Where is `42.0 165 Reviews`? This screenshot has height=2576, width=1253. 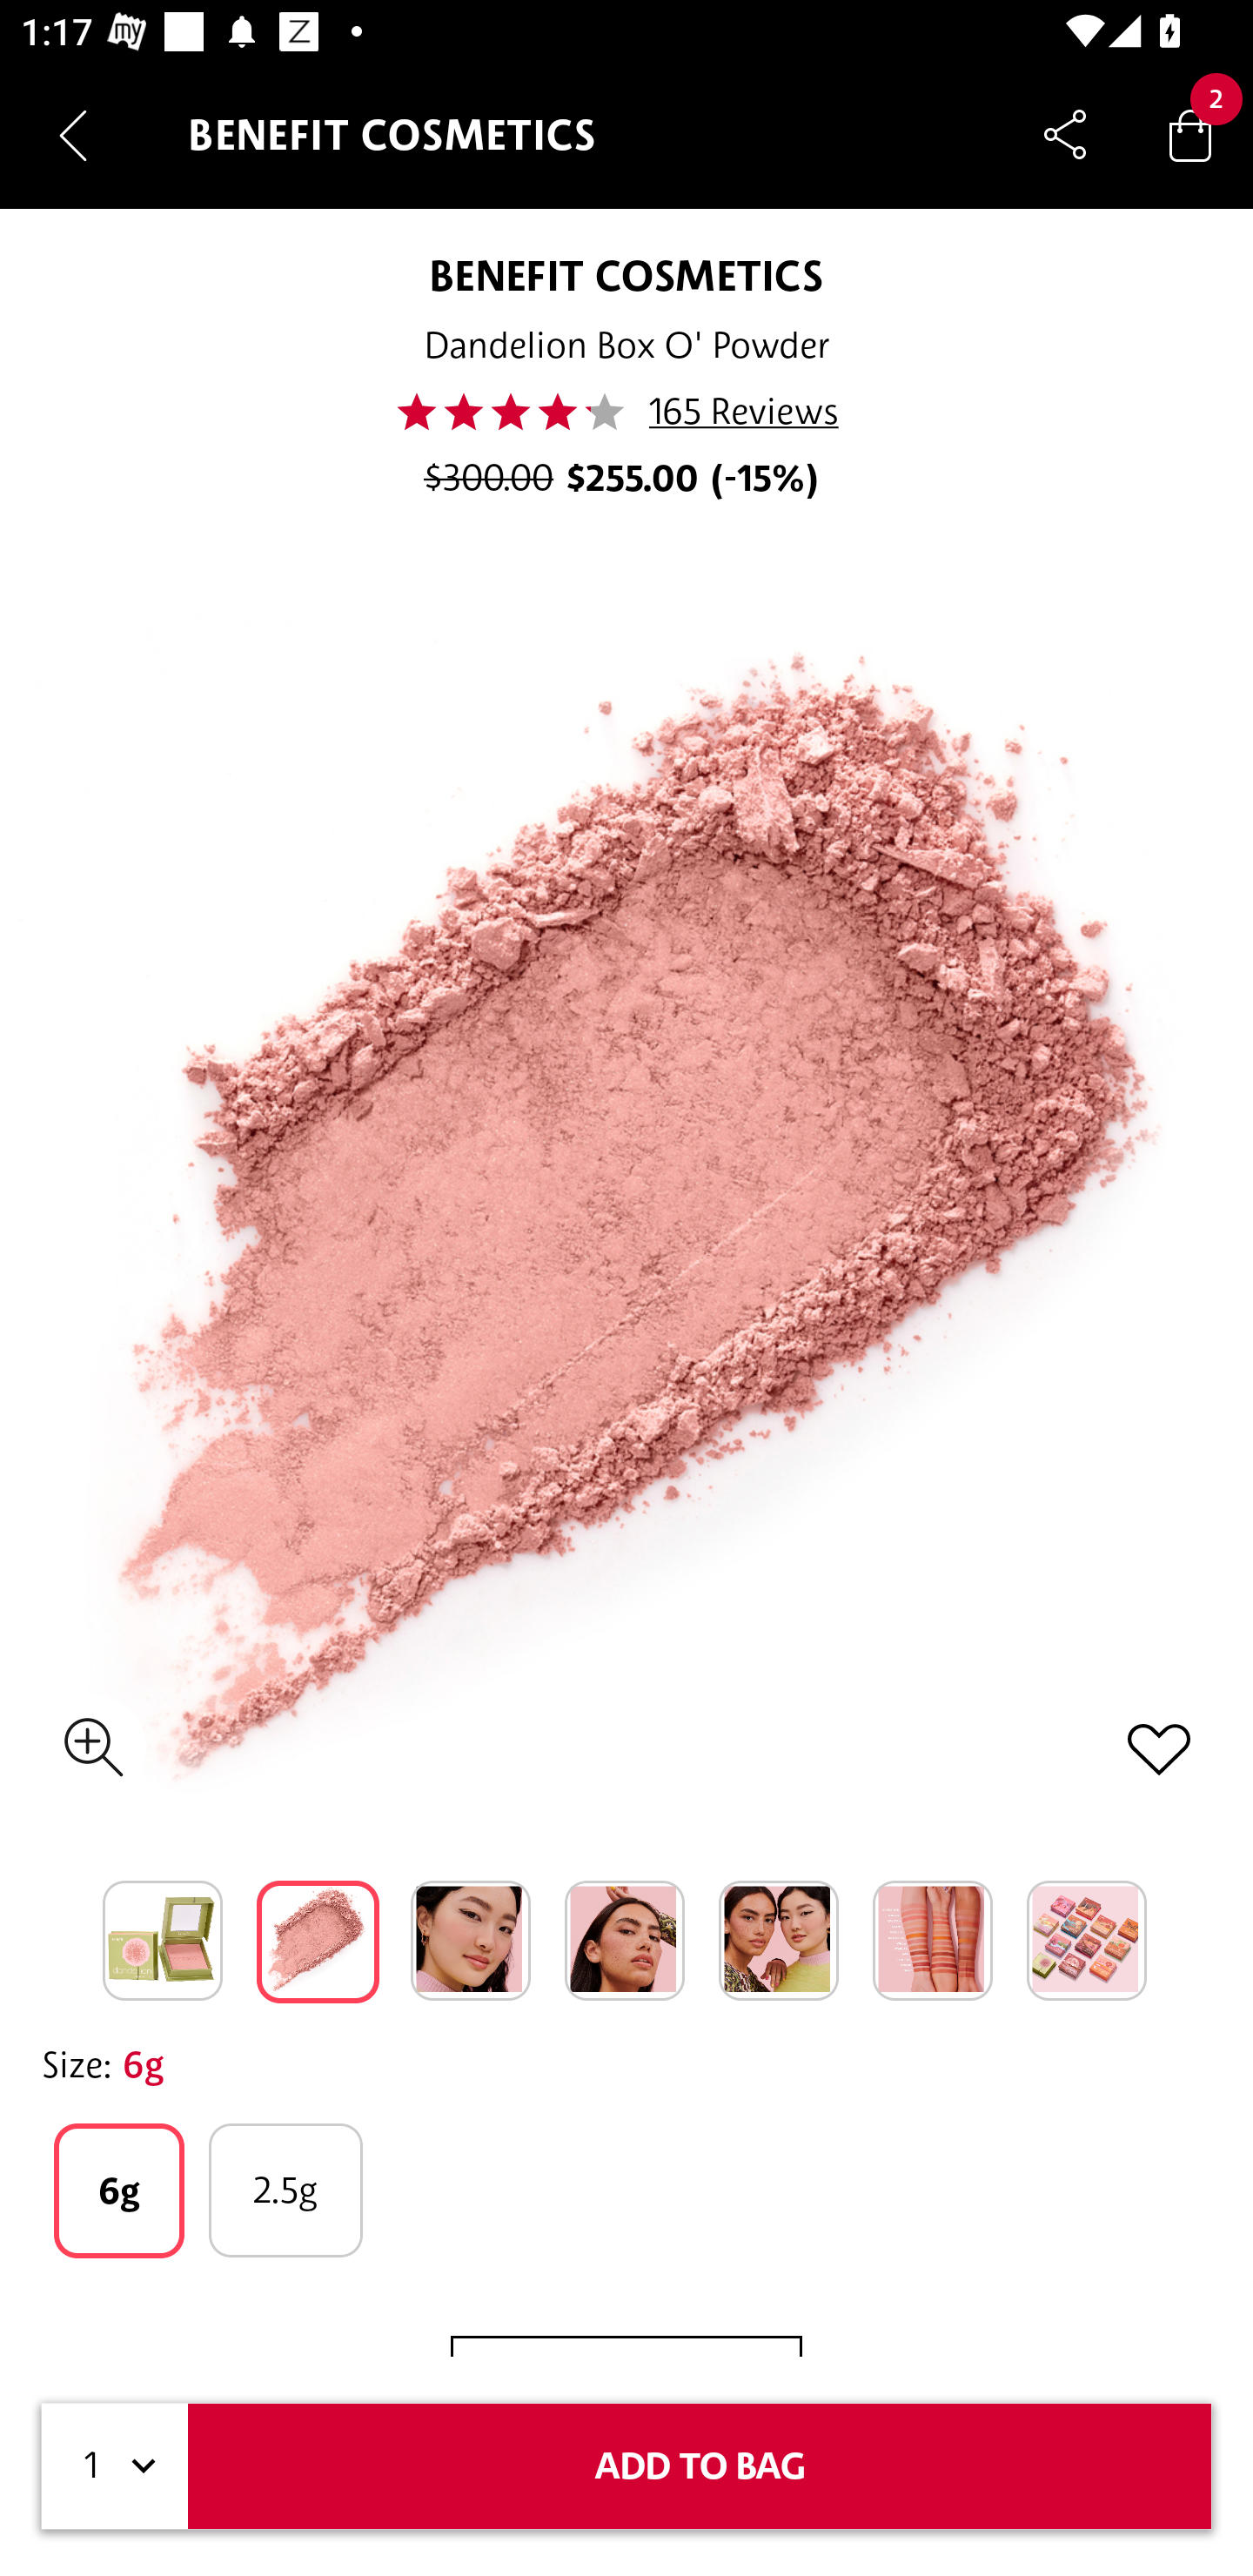
42.0 165 Reviews is located at coordinates (626, 412).